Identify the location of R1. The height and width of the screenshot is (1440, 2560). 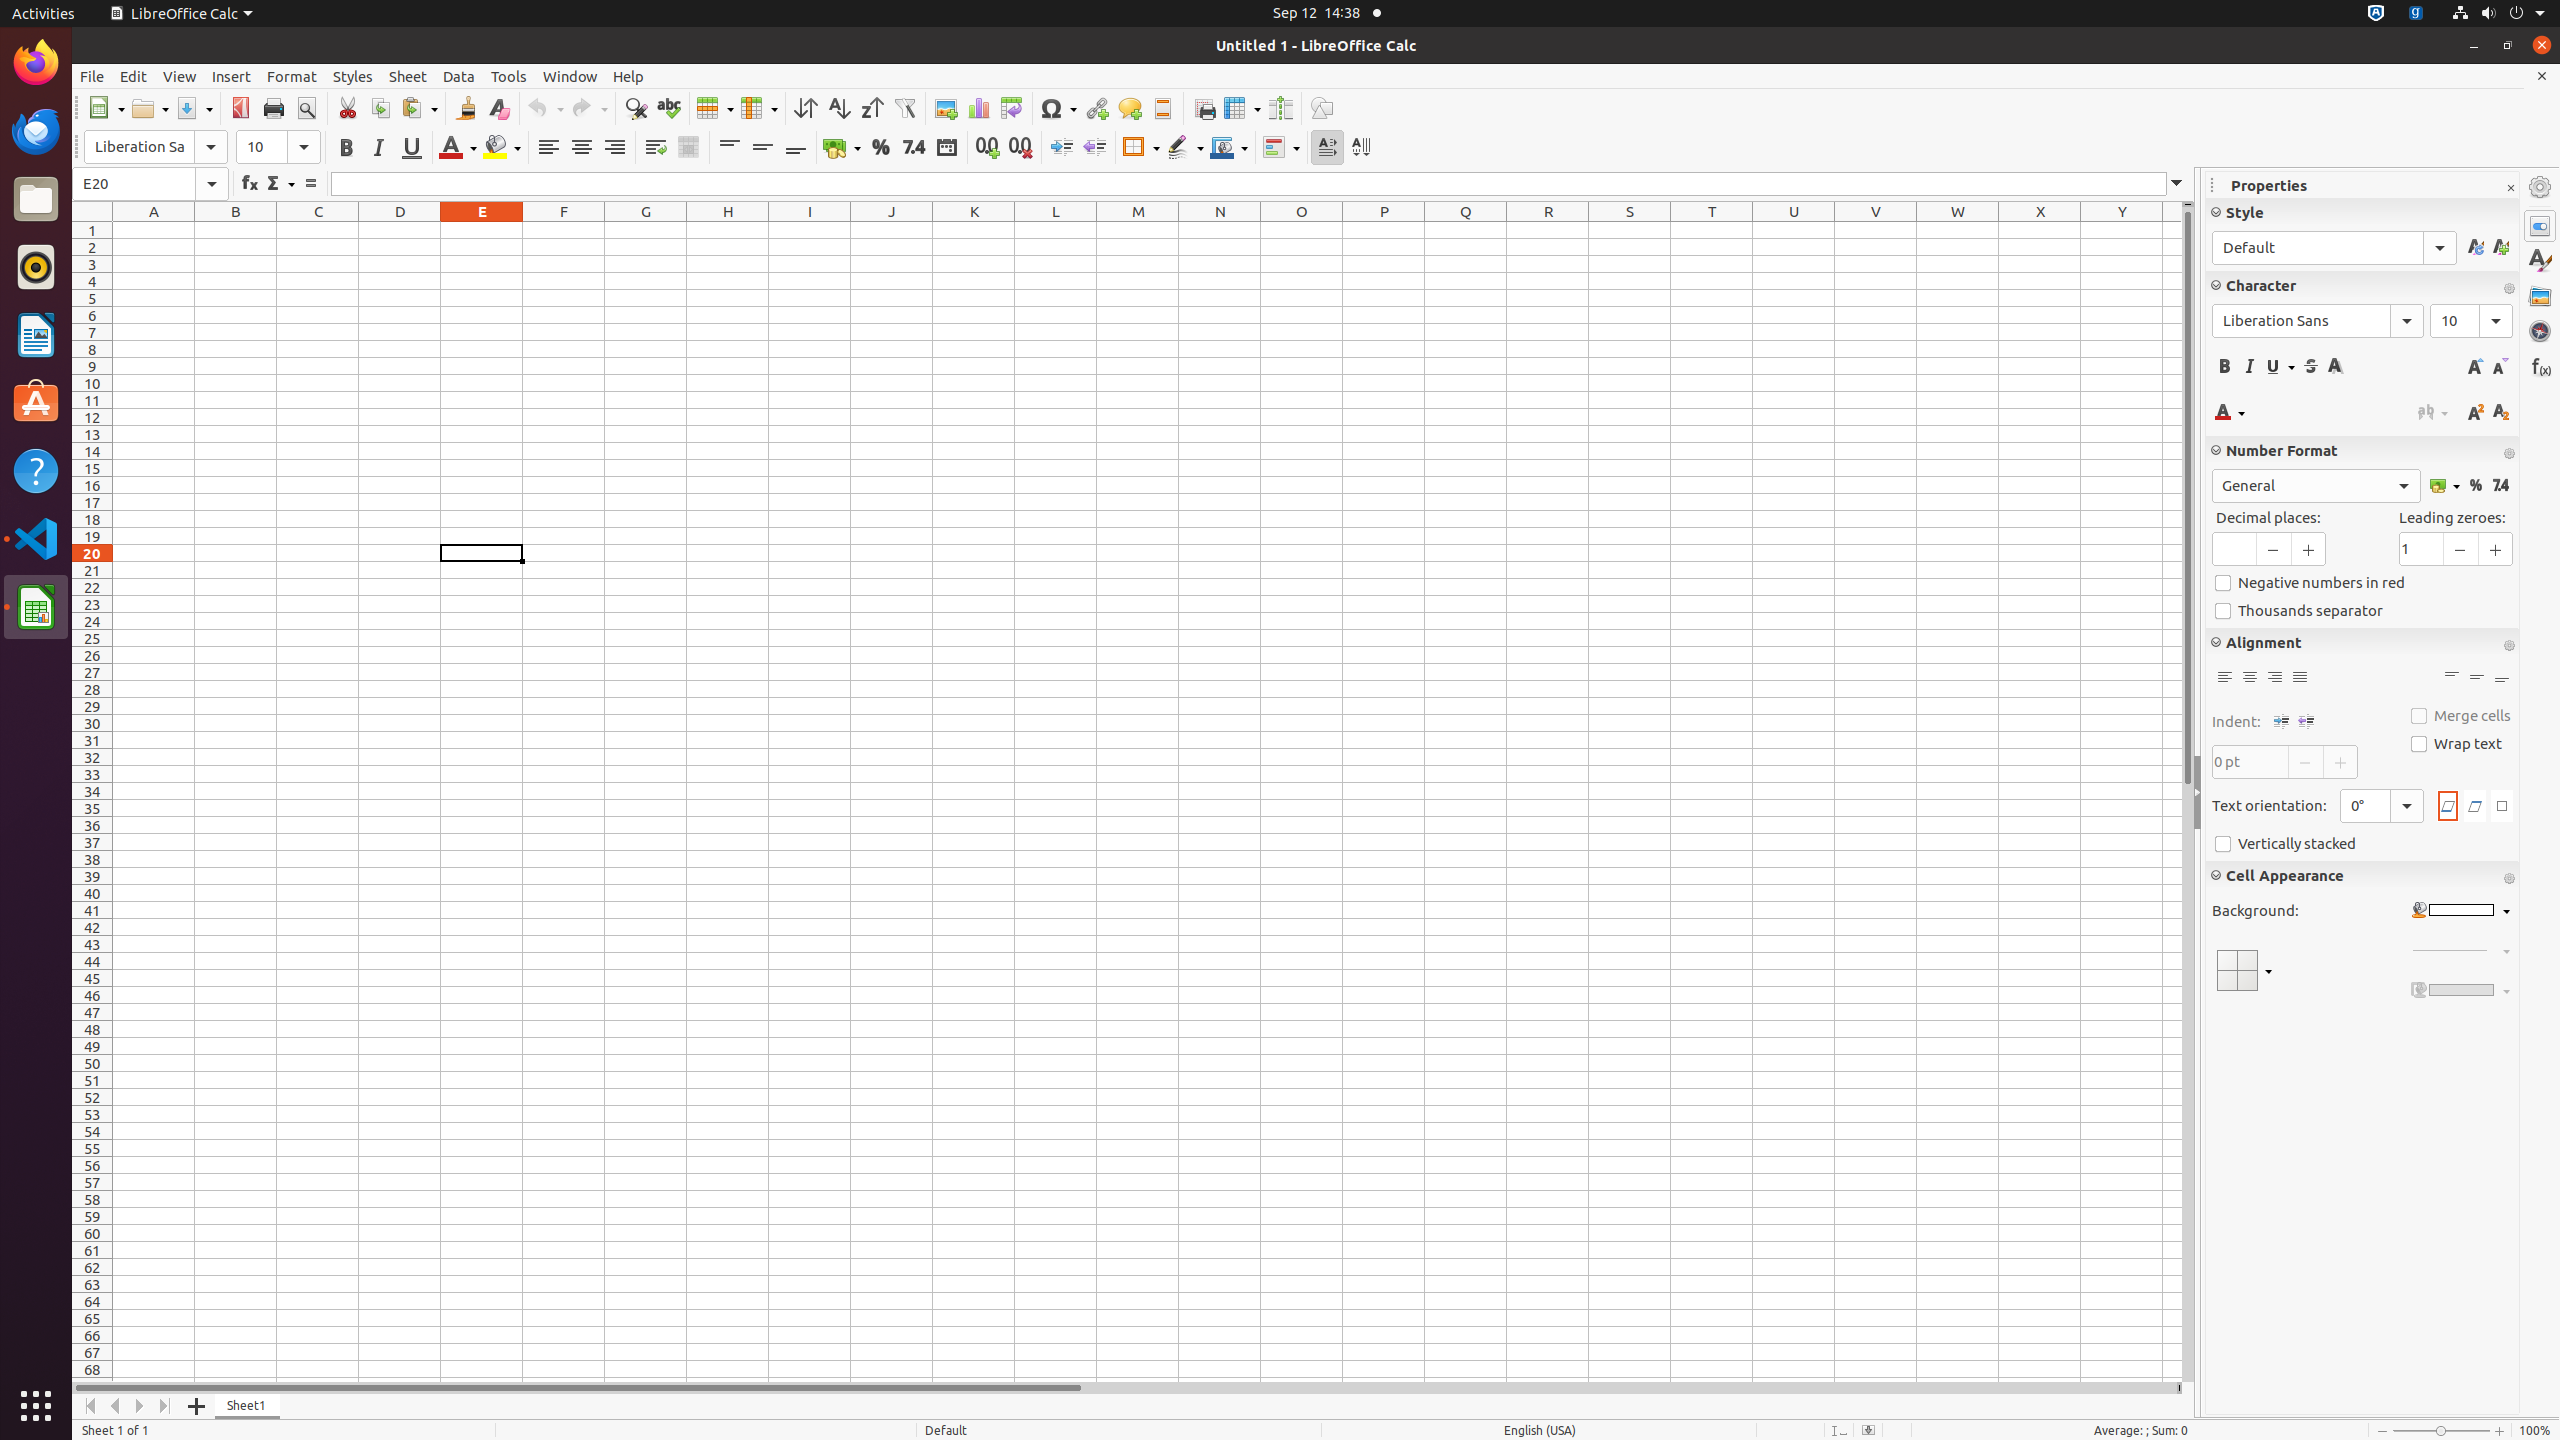
(1548, 230).